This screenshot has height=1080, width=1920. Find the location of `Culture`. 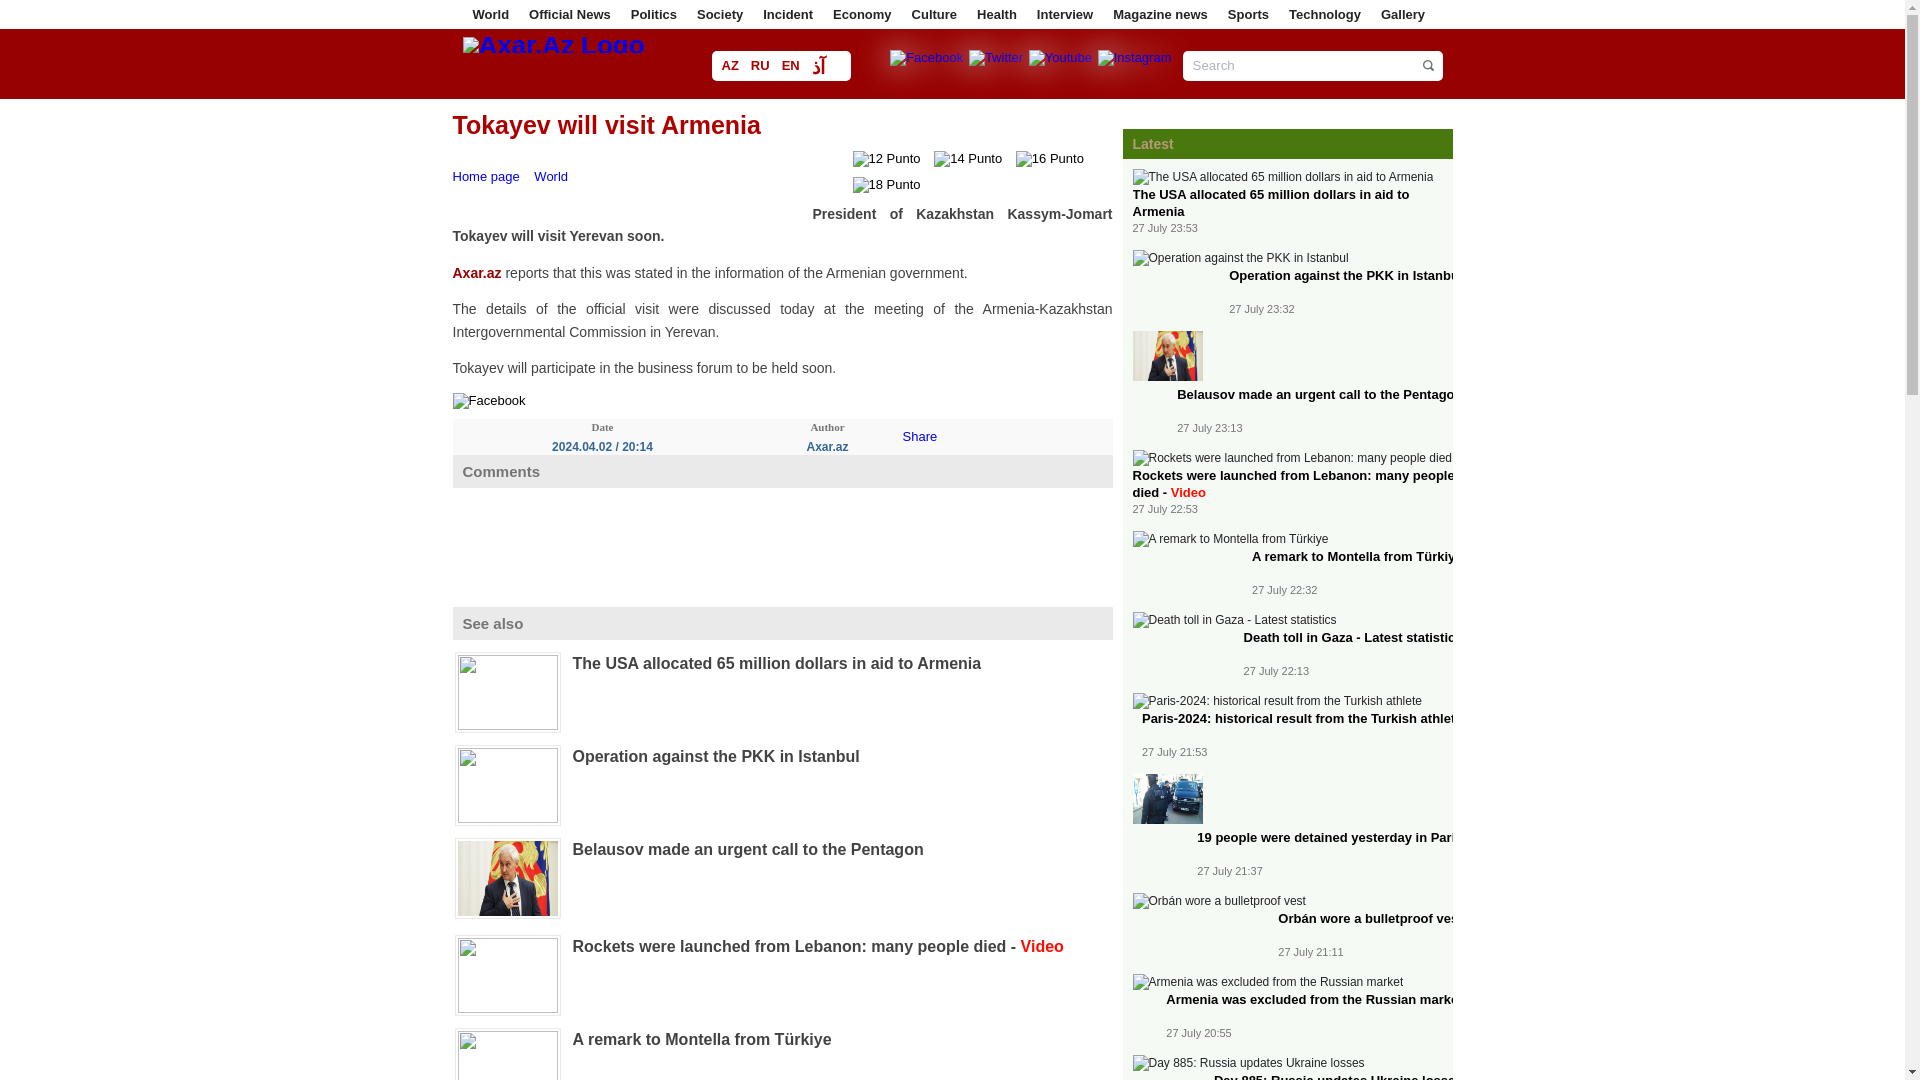

Culture is located at coordinates (935, 14).